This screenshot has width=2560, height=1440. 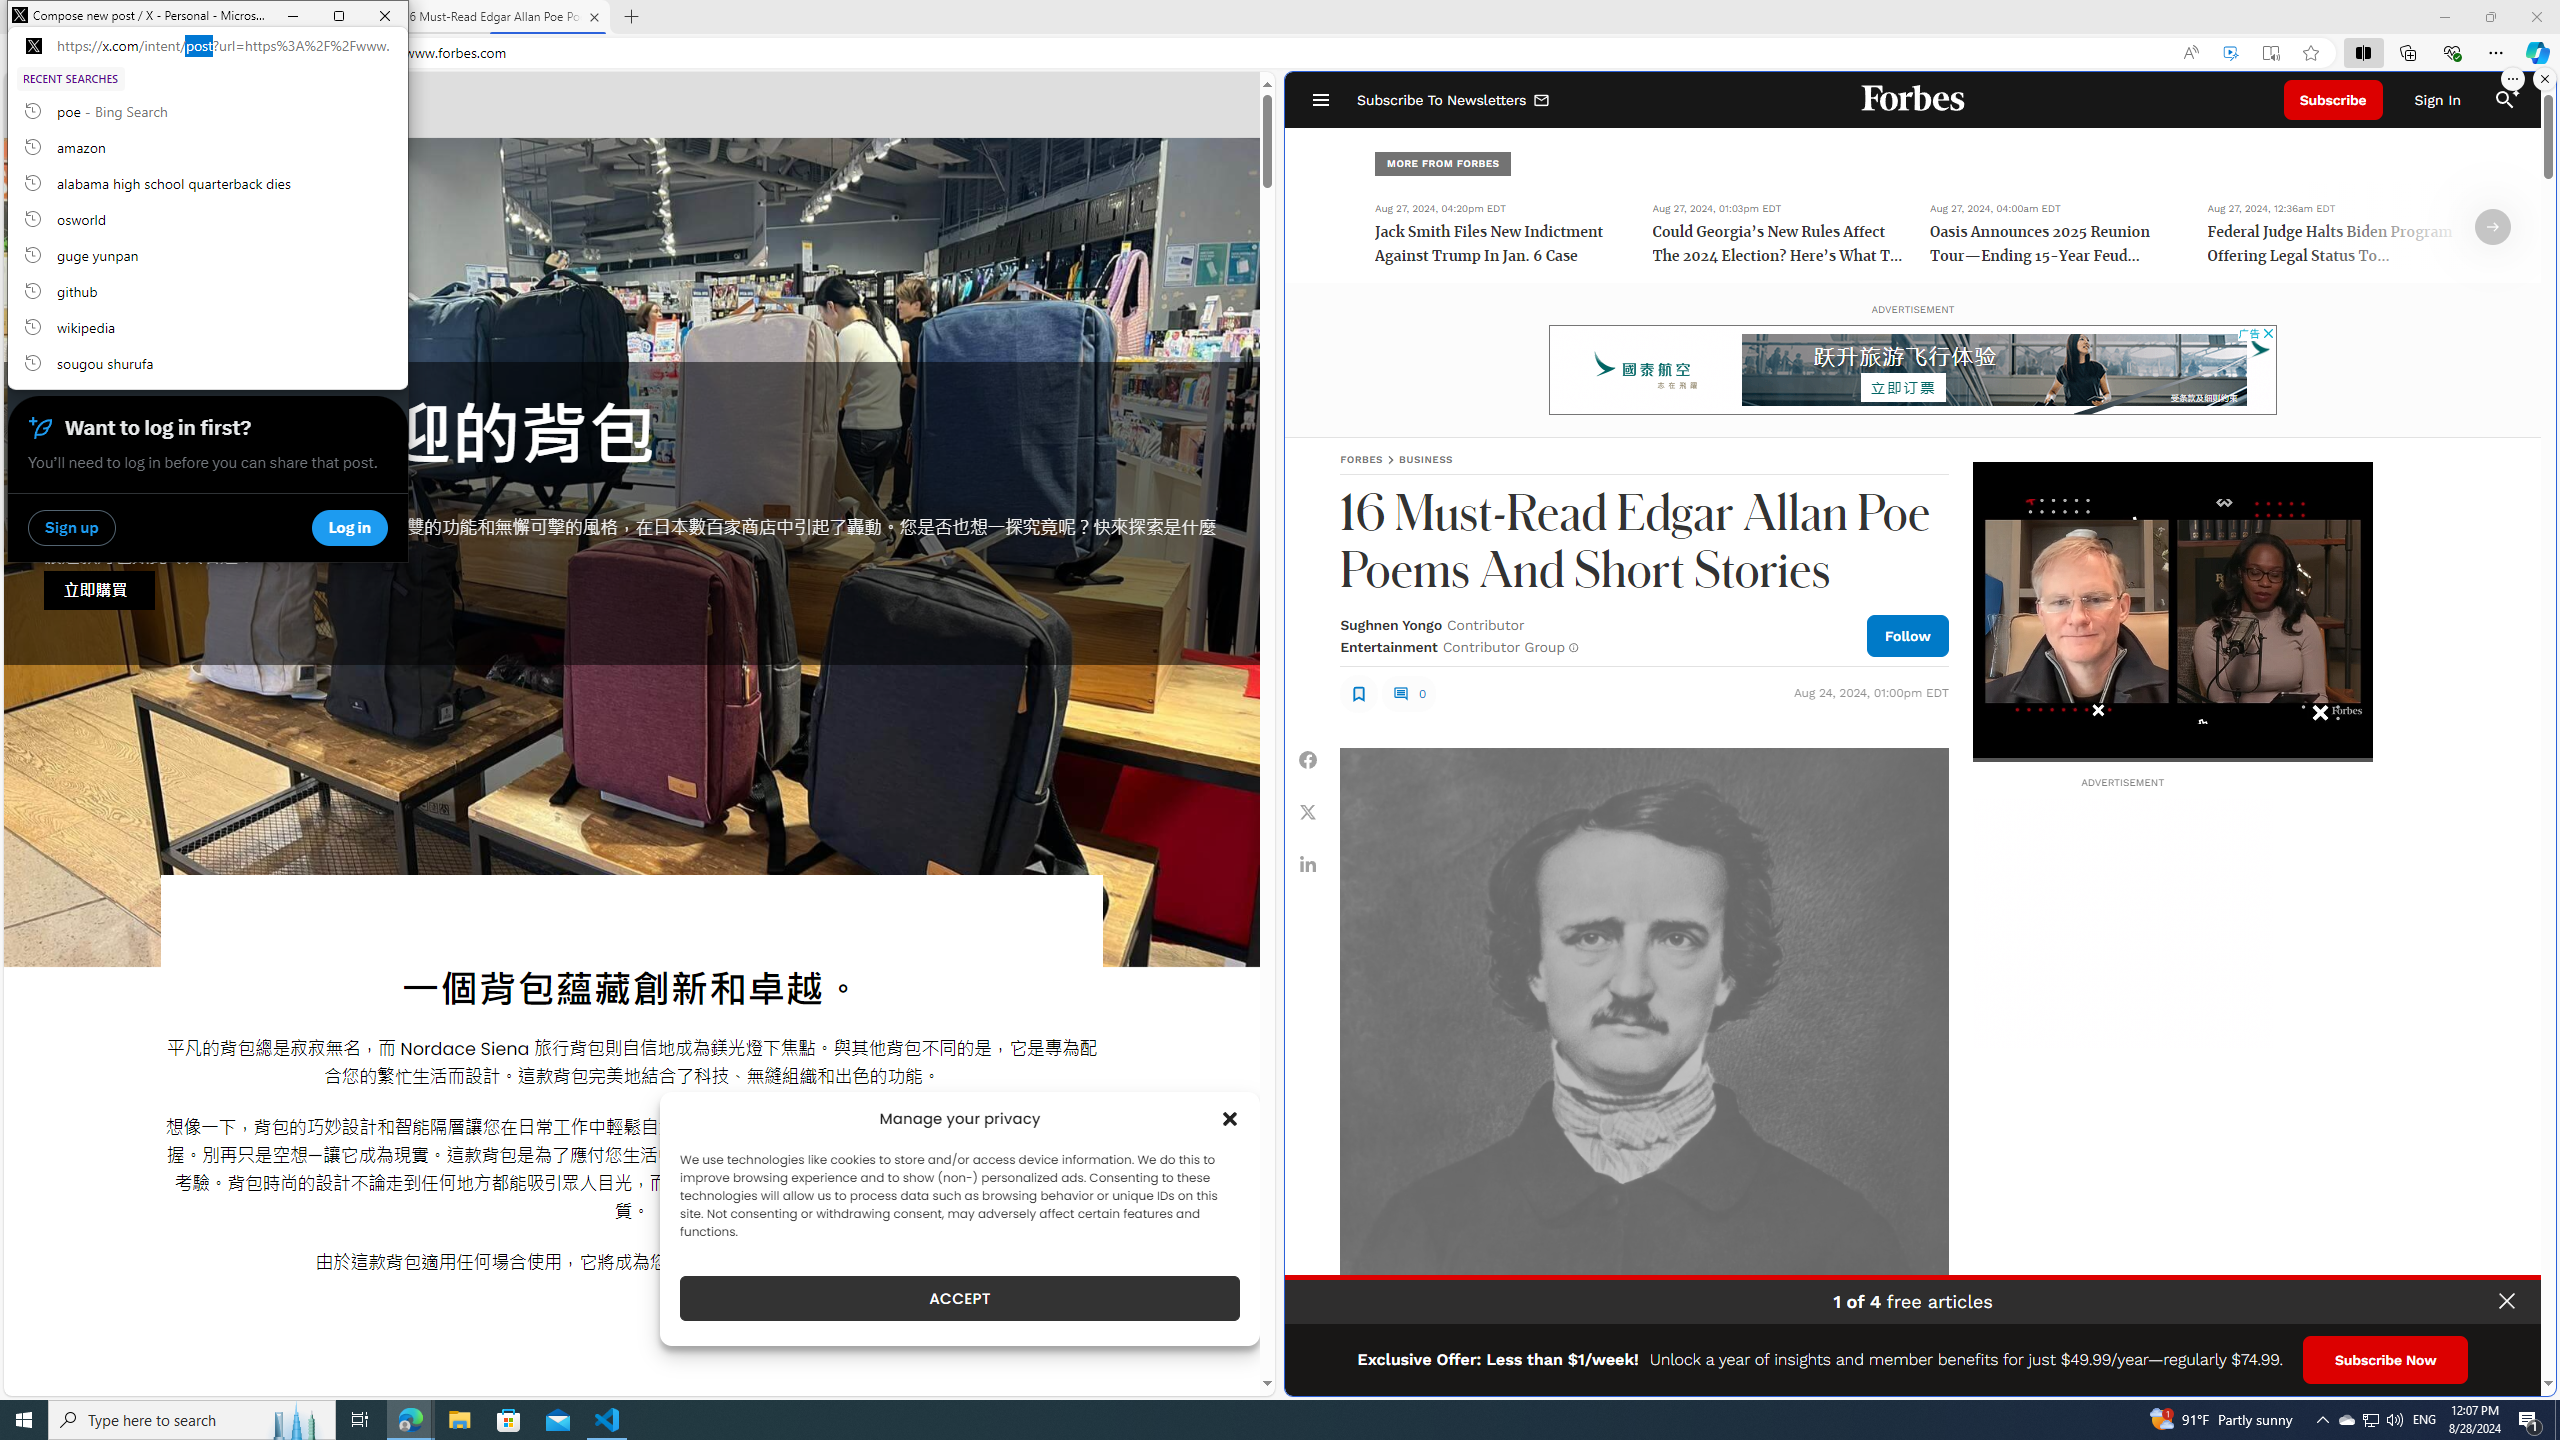 What do you see at coordinates (2507, 1301) in the screenshot?
I see `Class: close-button unbutton` at bounding box center [2507, 1301].